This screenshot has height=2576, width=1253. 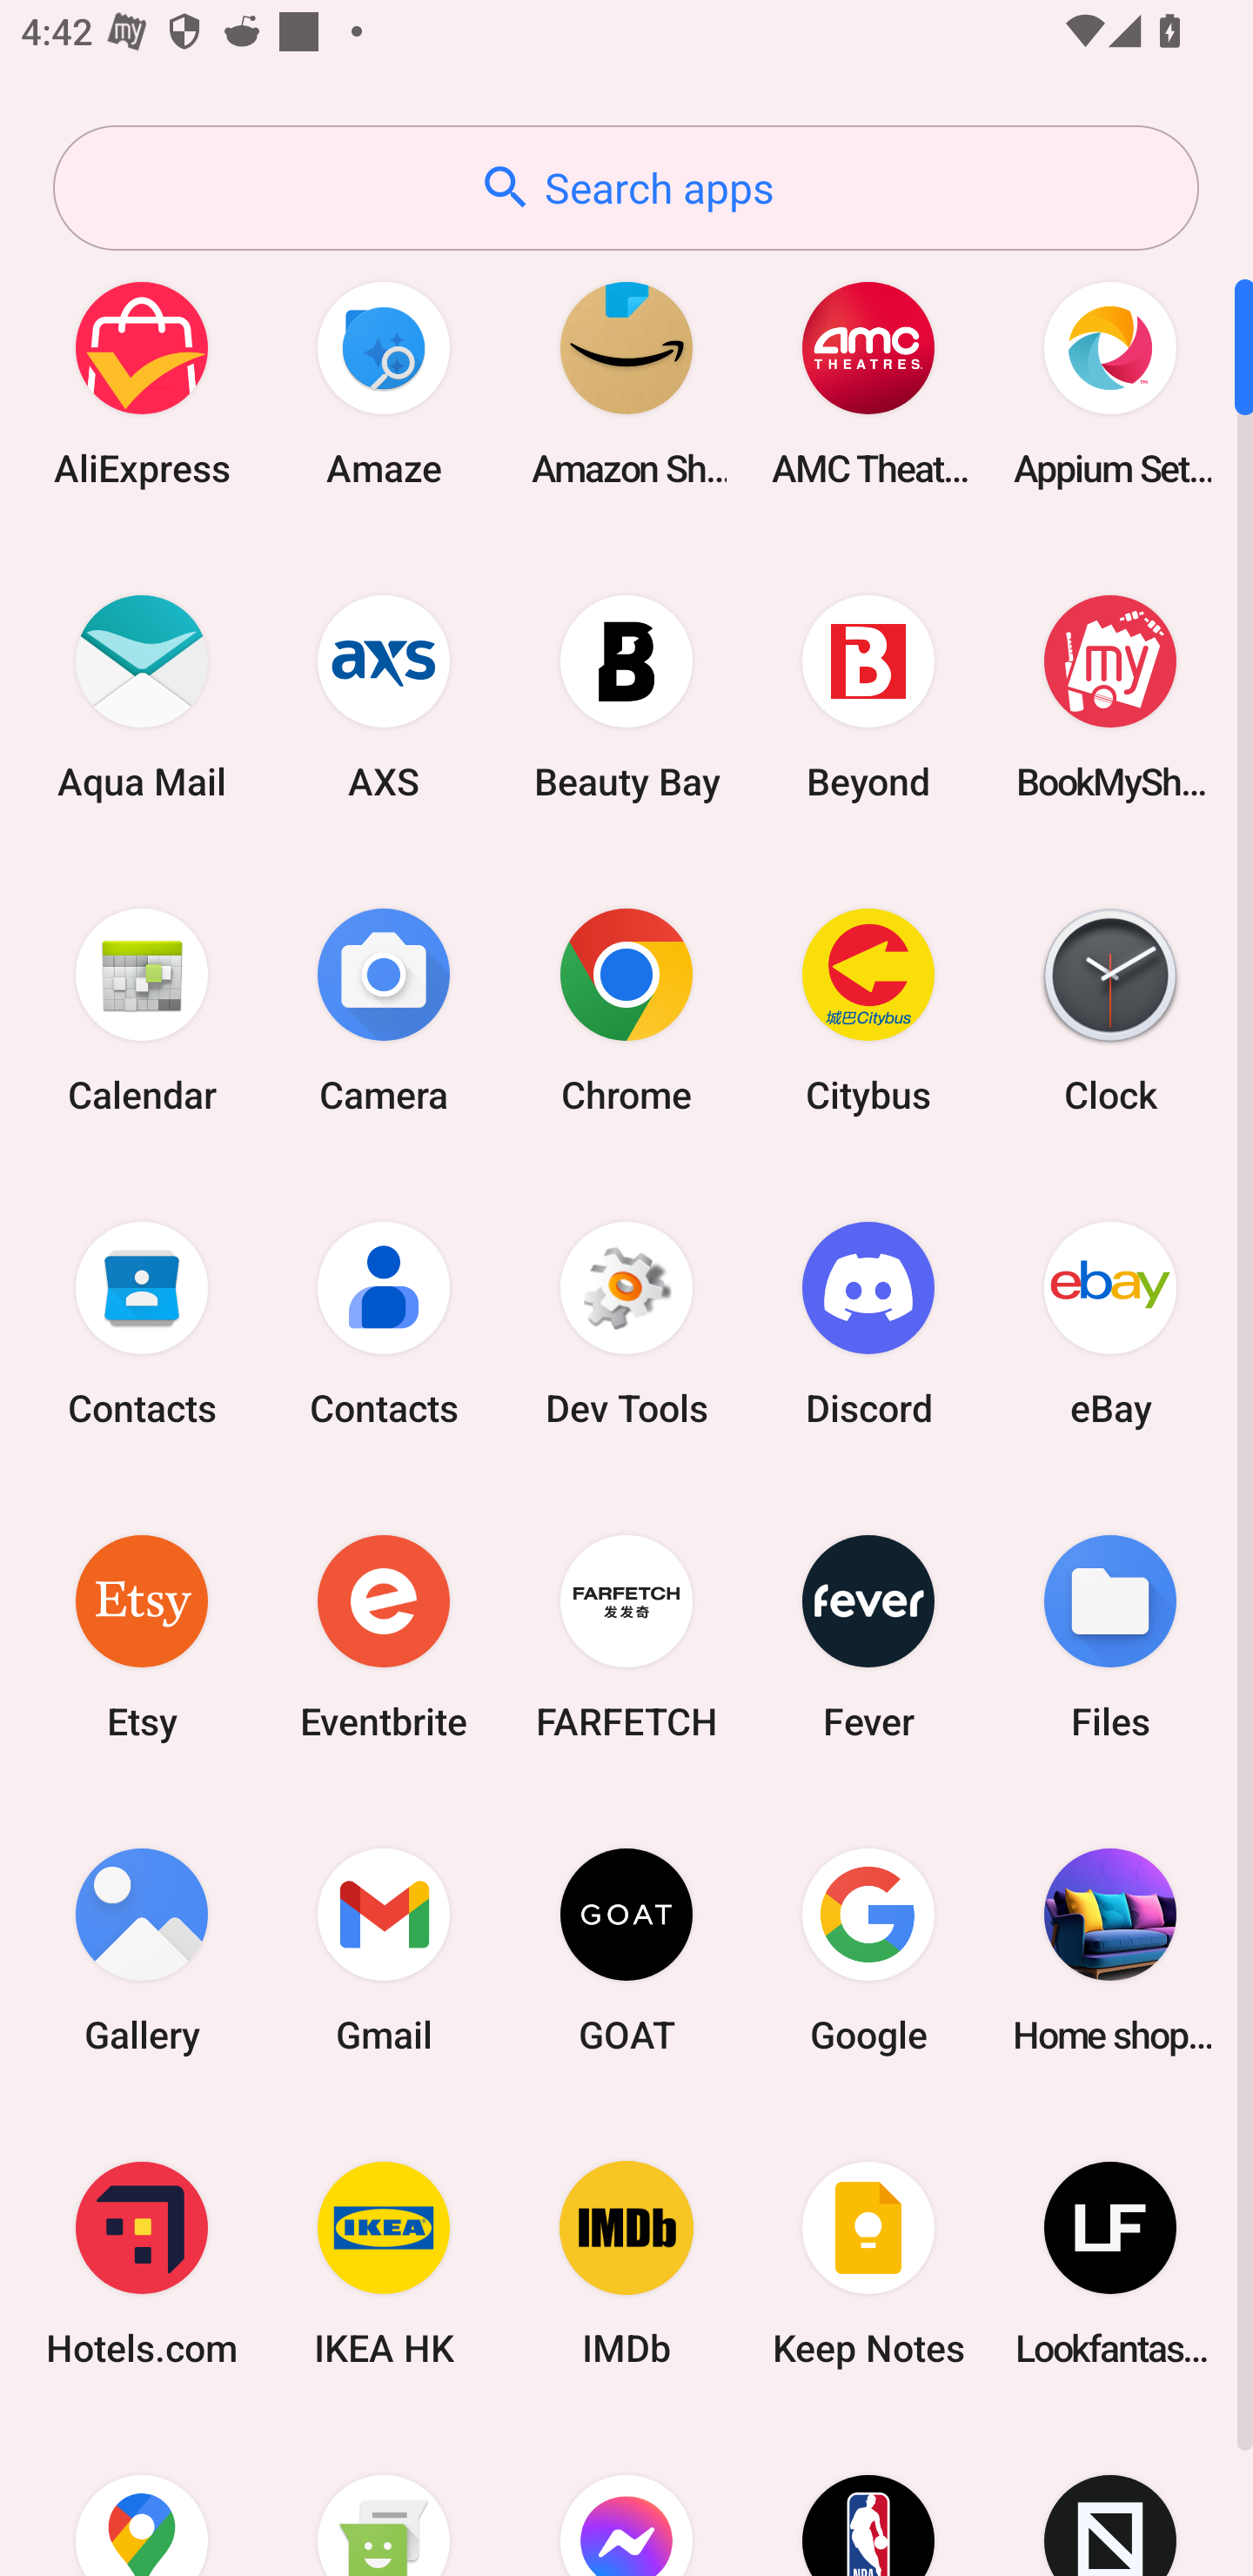 What do you see at coordinates (626, 696) in the screenshot?
I see `Beauty Bay` at bounding box center [626, 696].